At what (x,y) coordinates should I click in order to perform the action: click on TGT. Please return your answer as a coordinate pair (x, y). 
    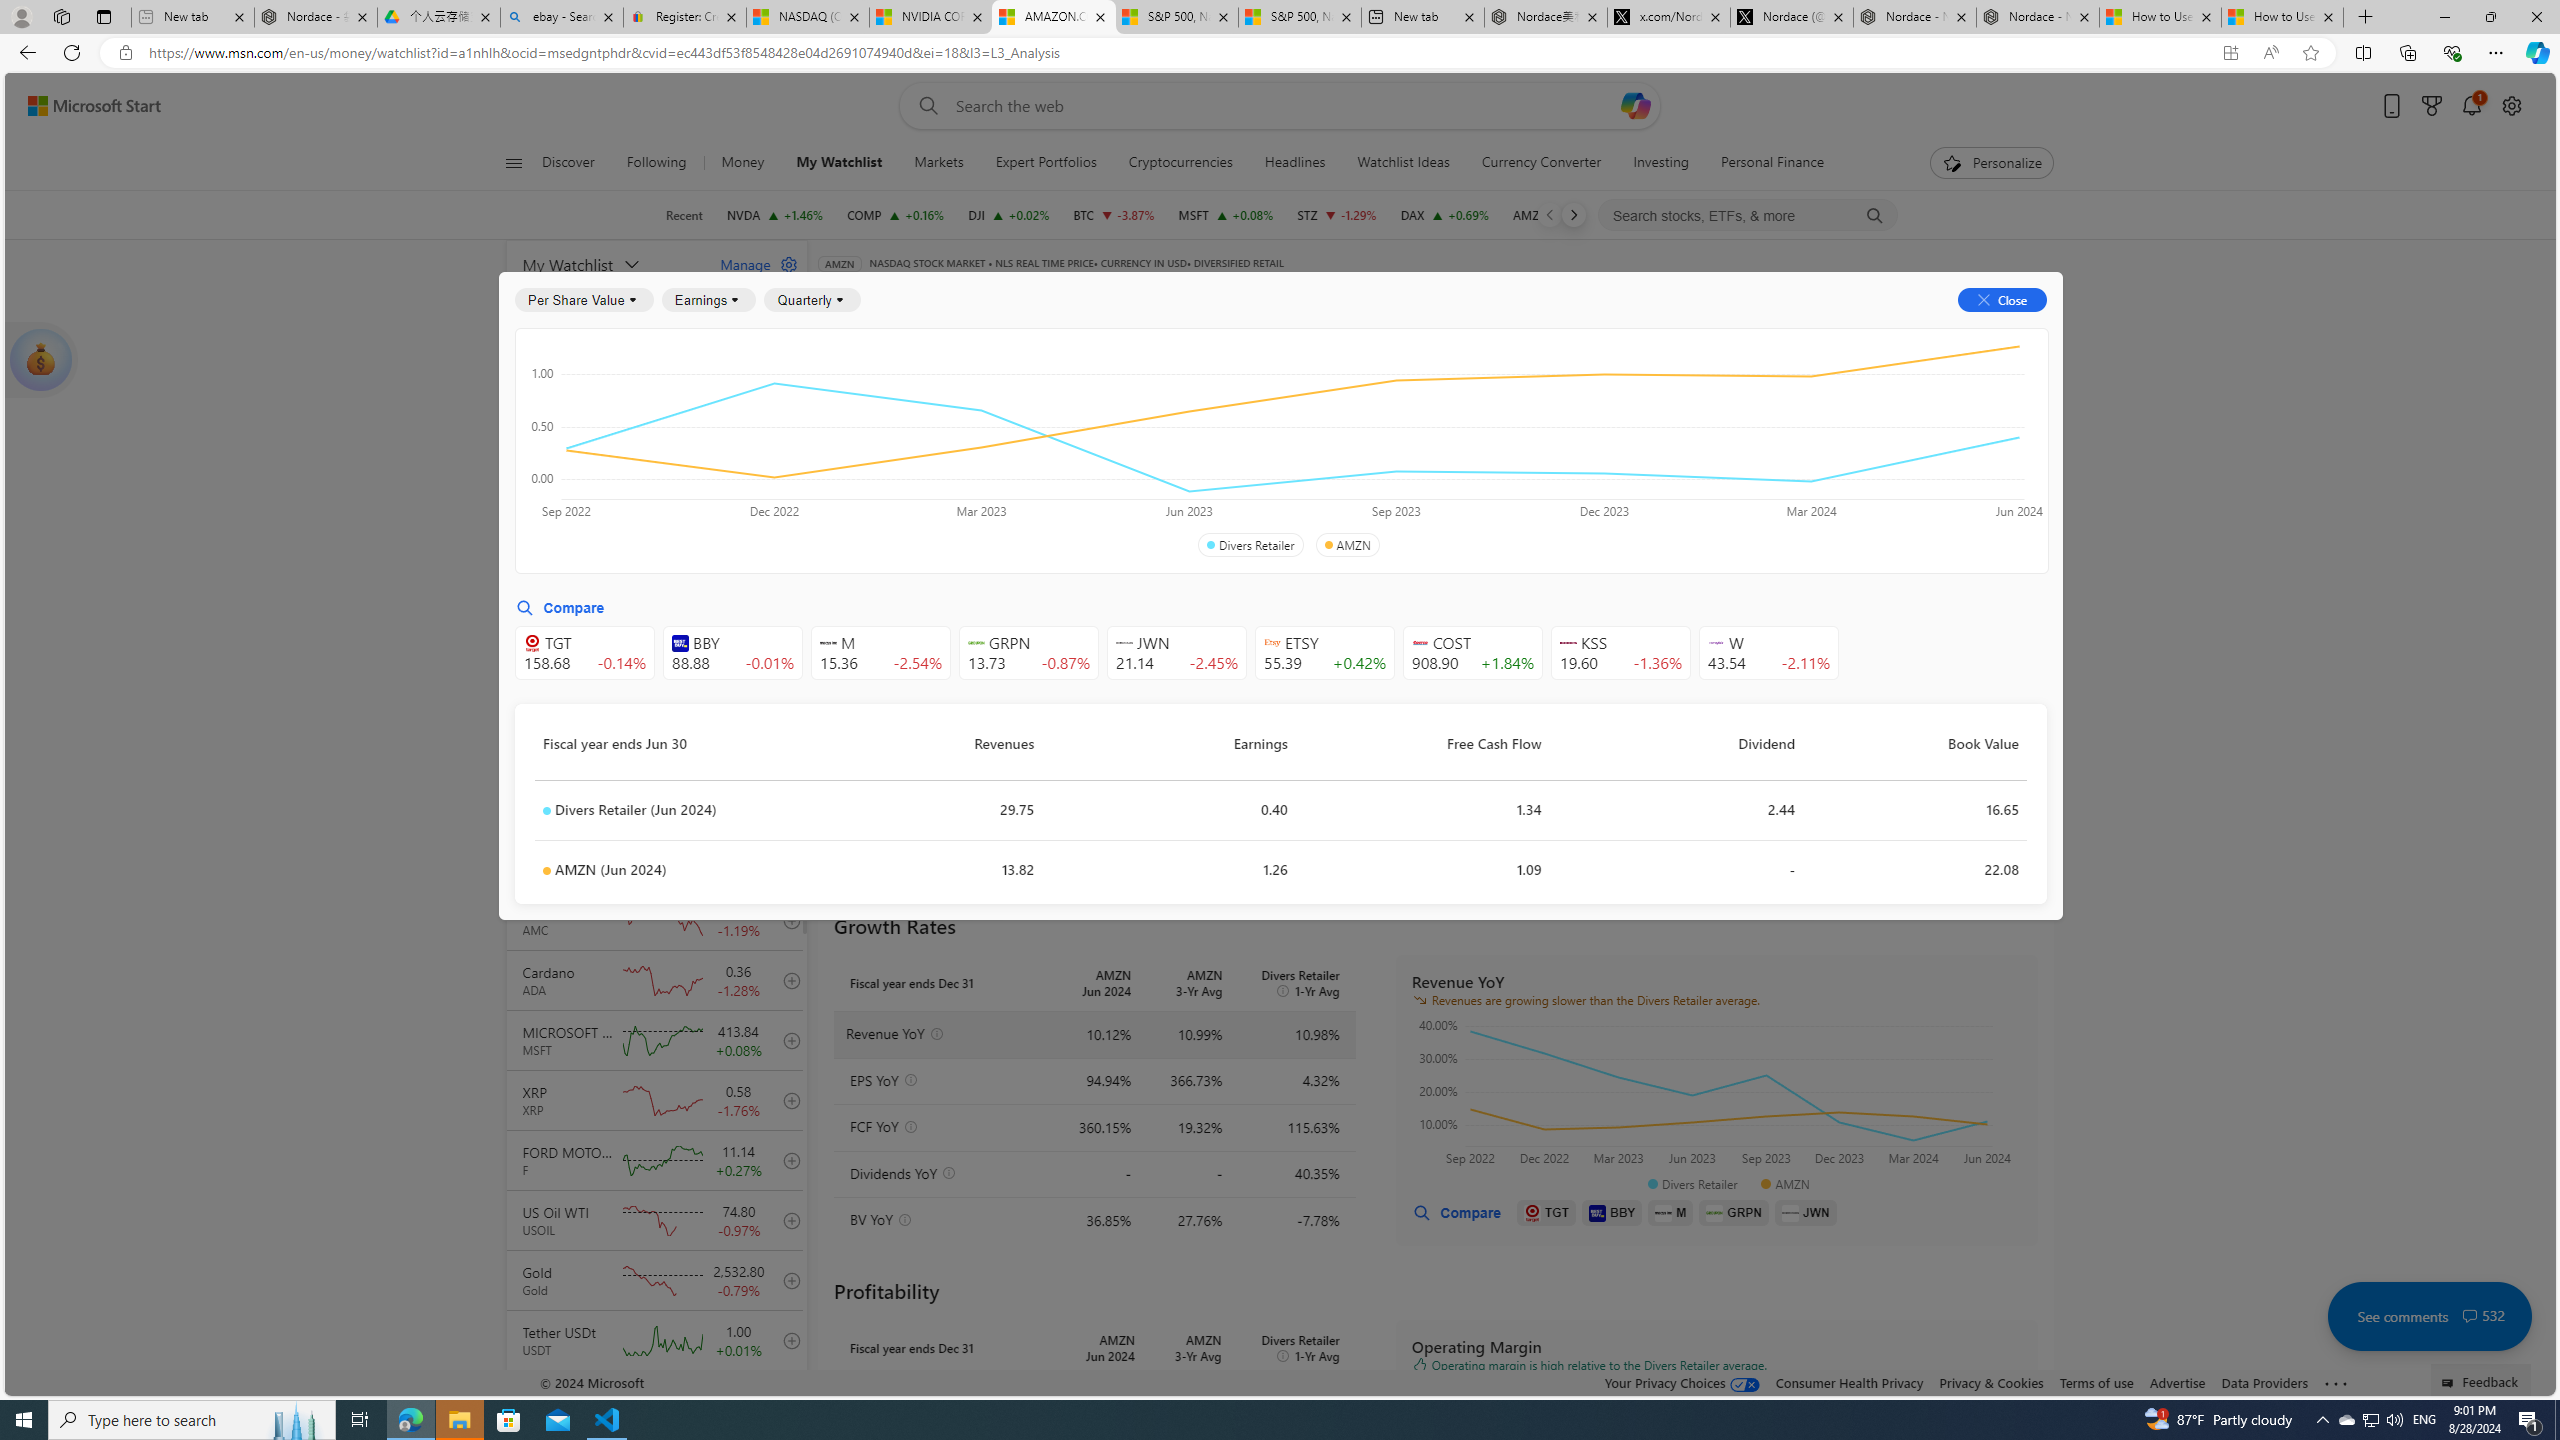
    Looking at the image, I should click on (1547, 1212).